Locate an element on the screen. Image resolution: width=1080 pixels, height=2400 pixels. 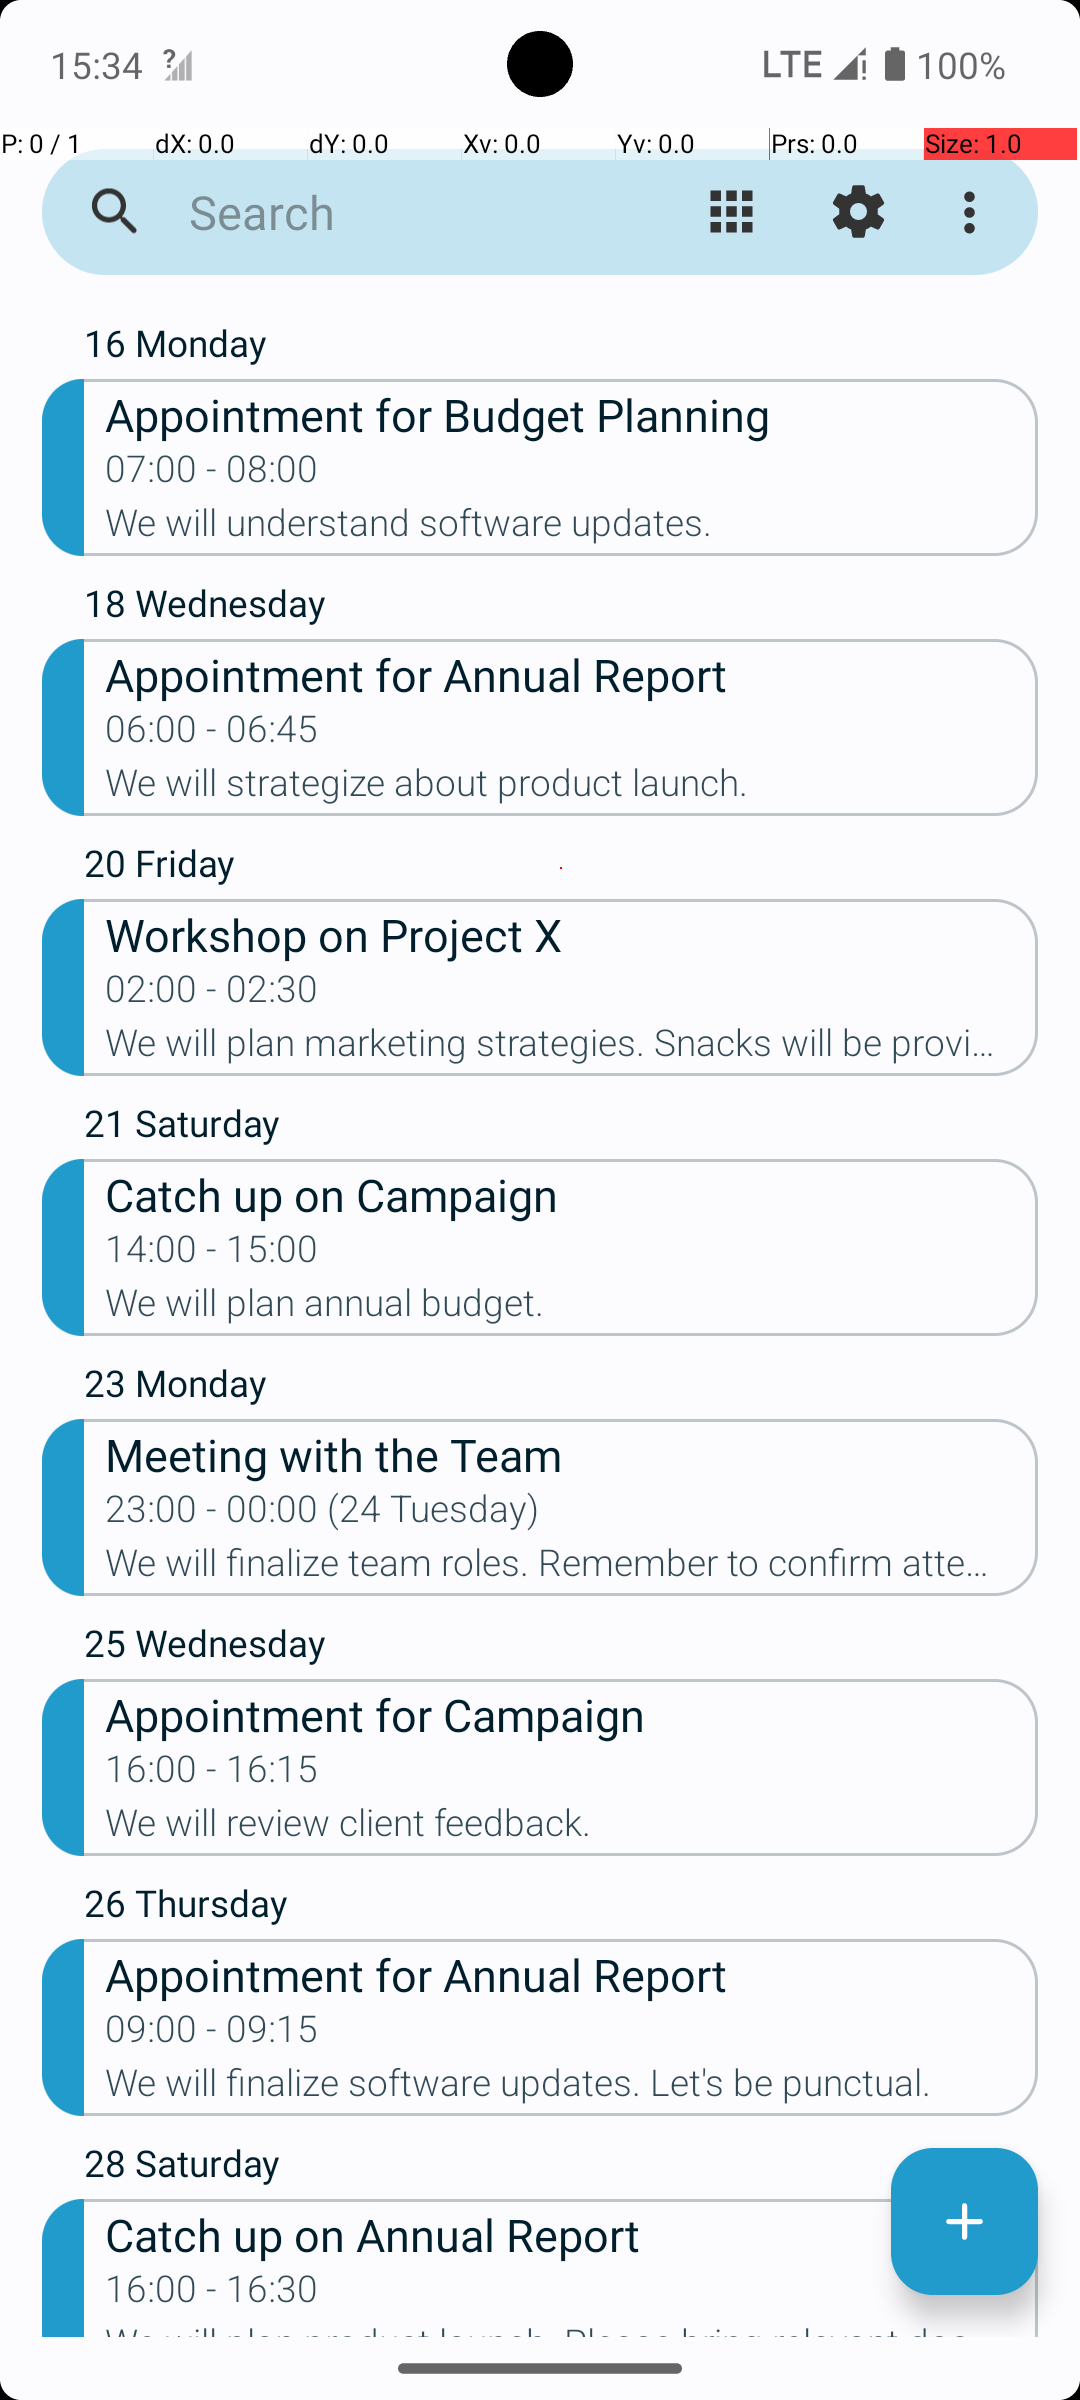
We will understand software updates. is located at coordinates (572, 529).